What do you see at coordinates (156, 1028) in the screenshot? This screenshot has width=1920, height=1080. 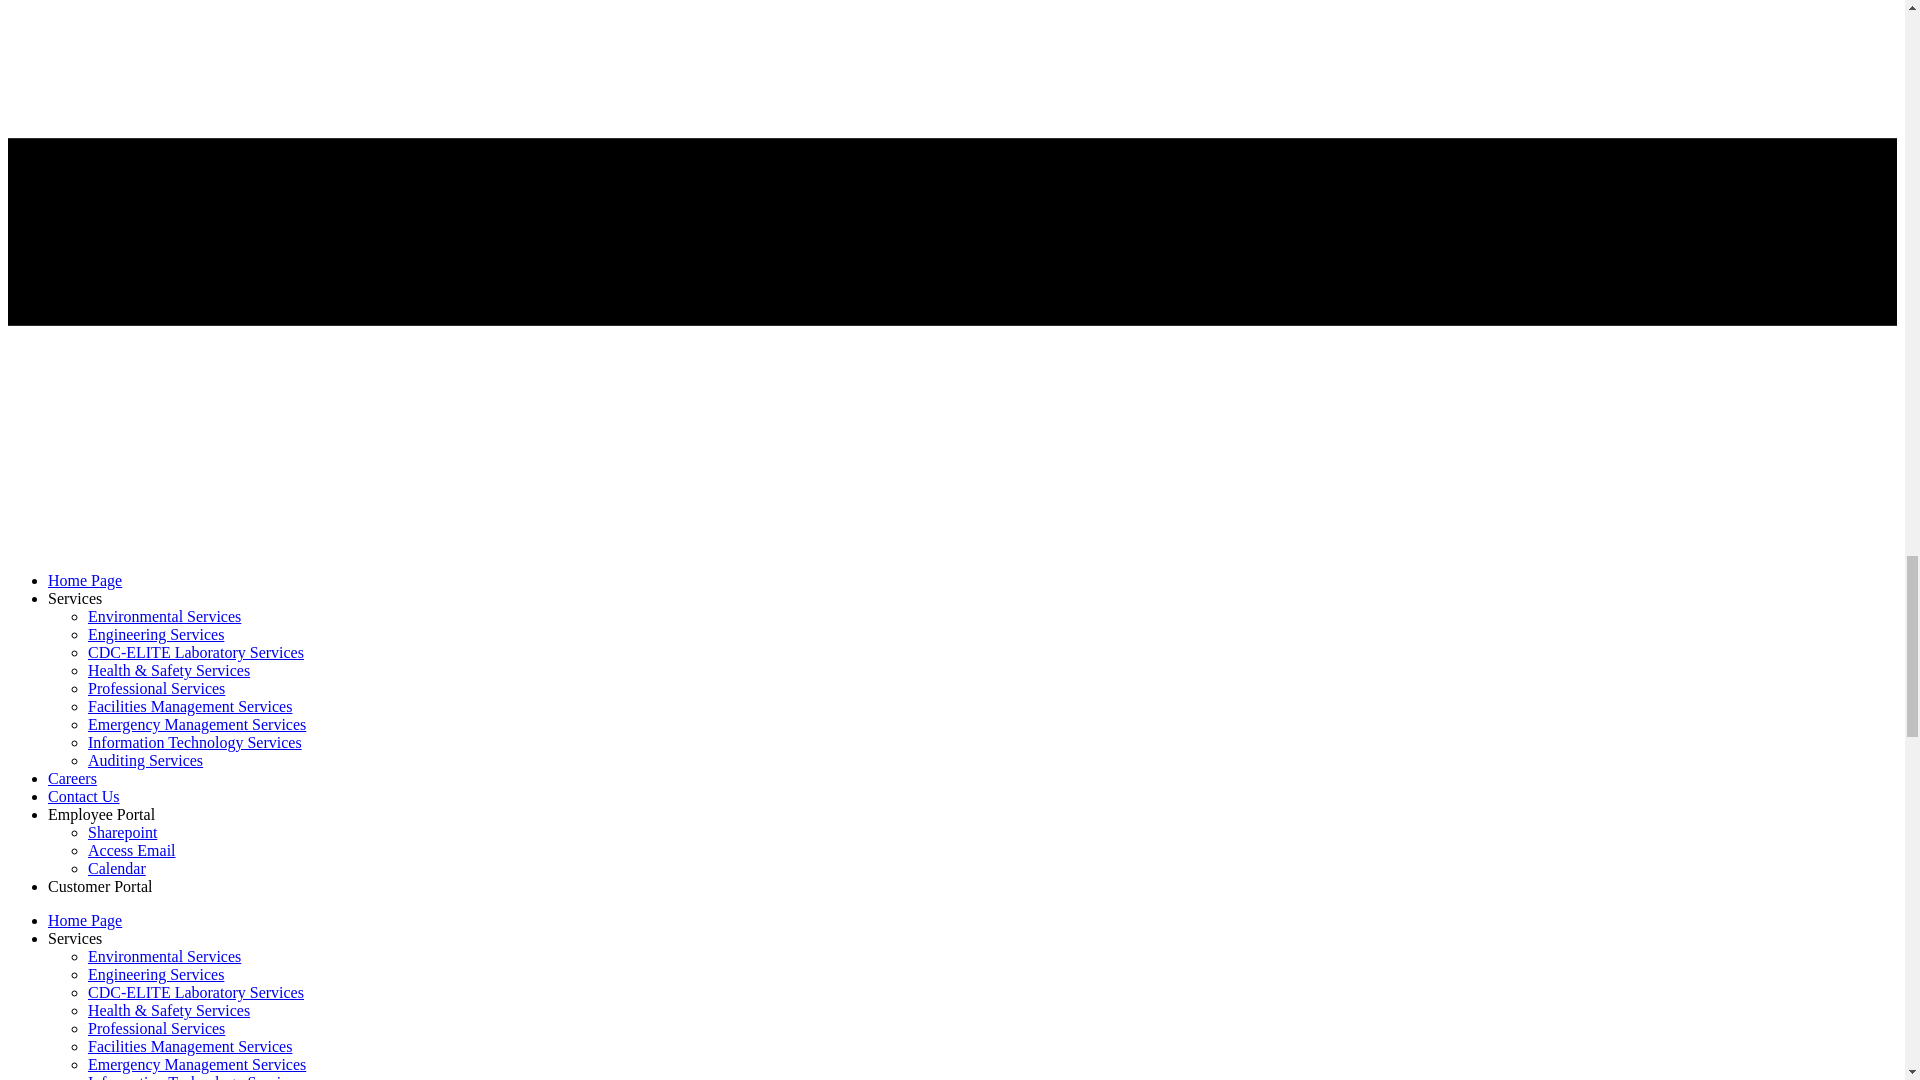 I see `Professional Services` at bounding box center [156, 1028].